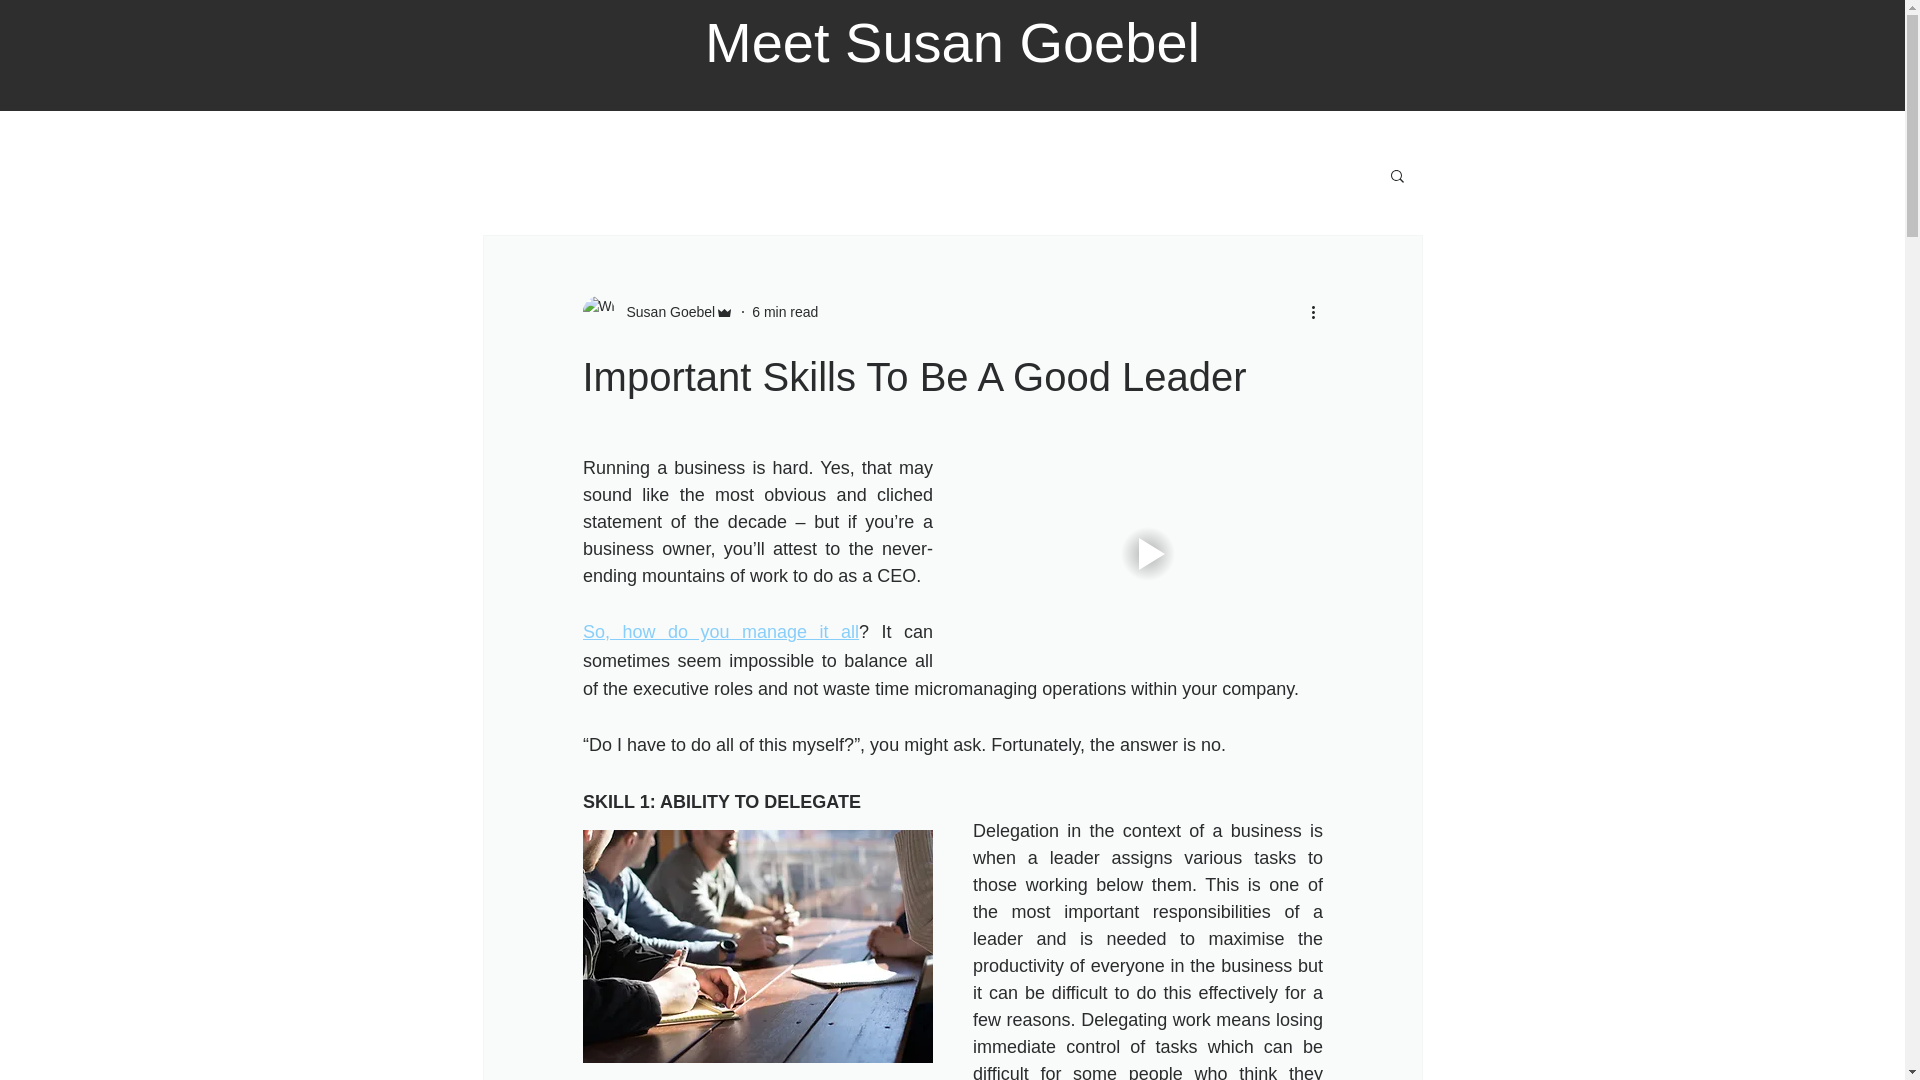 Image resolution: width=1920 pixels, height=1080 pixels. I want to click on Susan Goebel, so click(664, 312).